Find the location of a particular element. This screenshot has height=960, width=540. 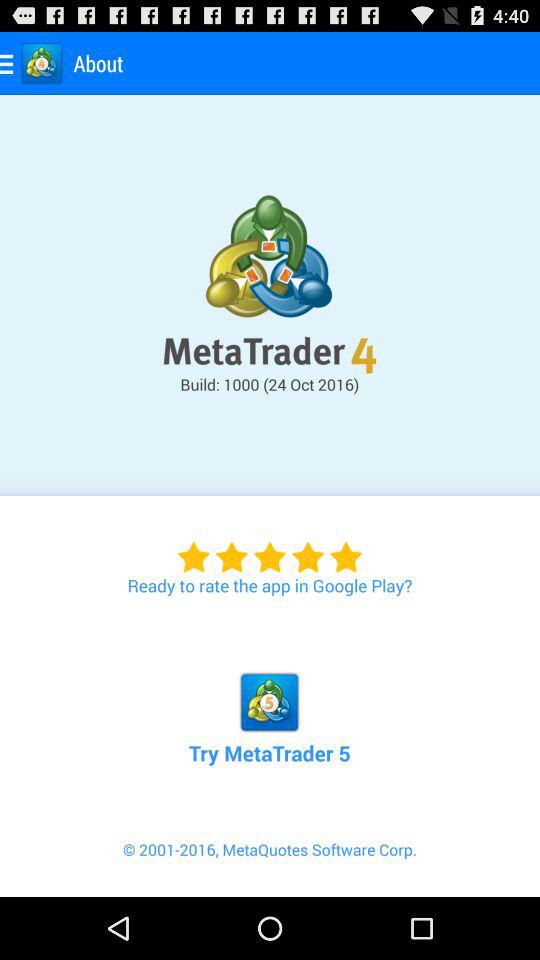

turn on 2001 2016 metaquotes is located at coordinates (270, 867).